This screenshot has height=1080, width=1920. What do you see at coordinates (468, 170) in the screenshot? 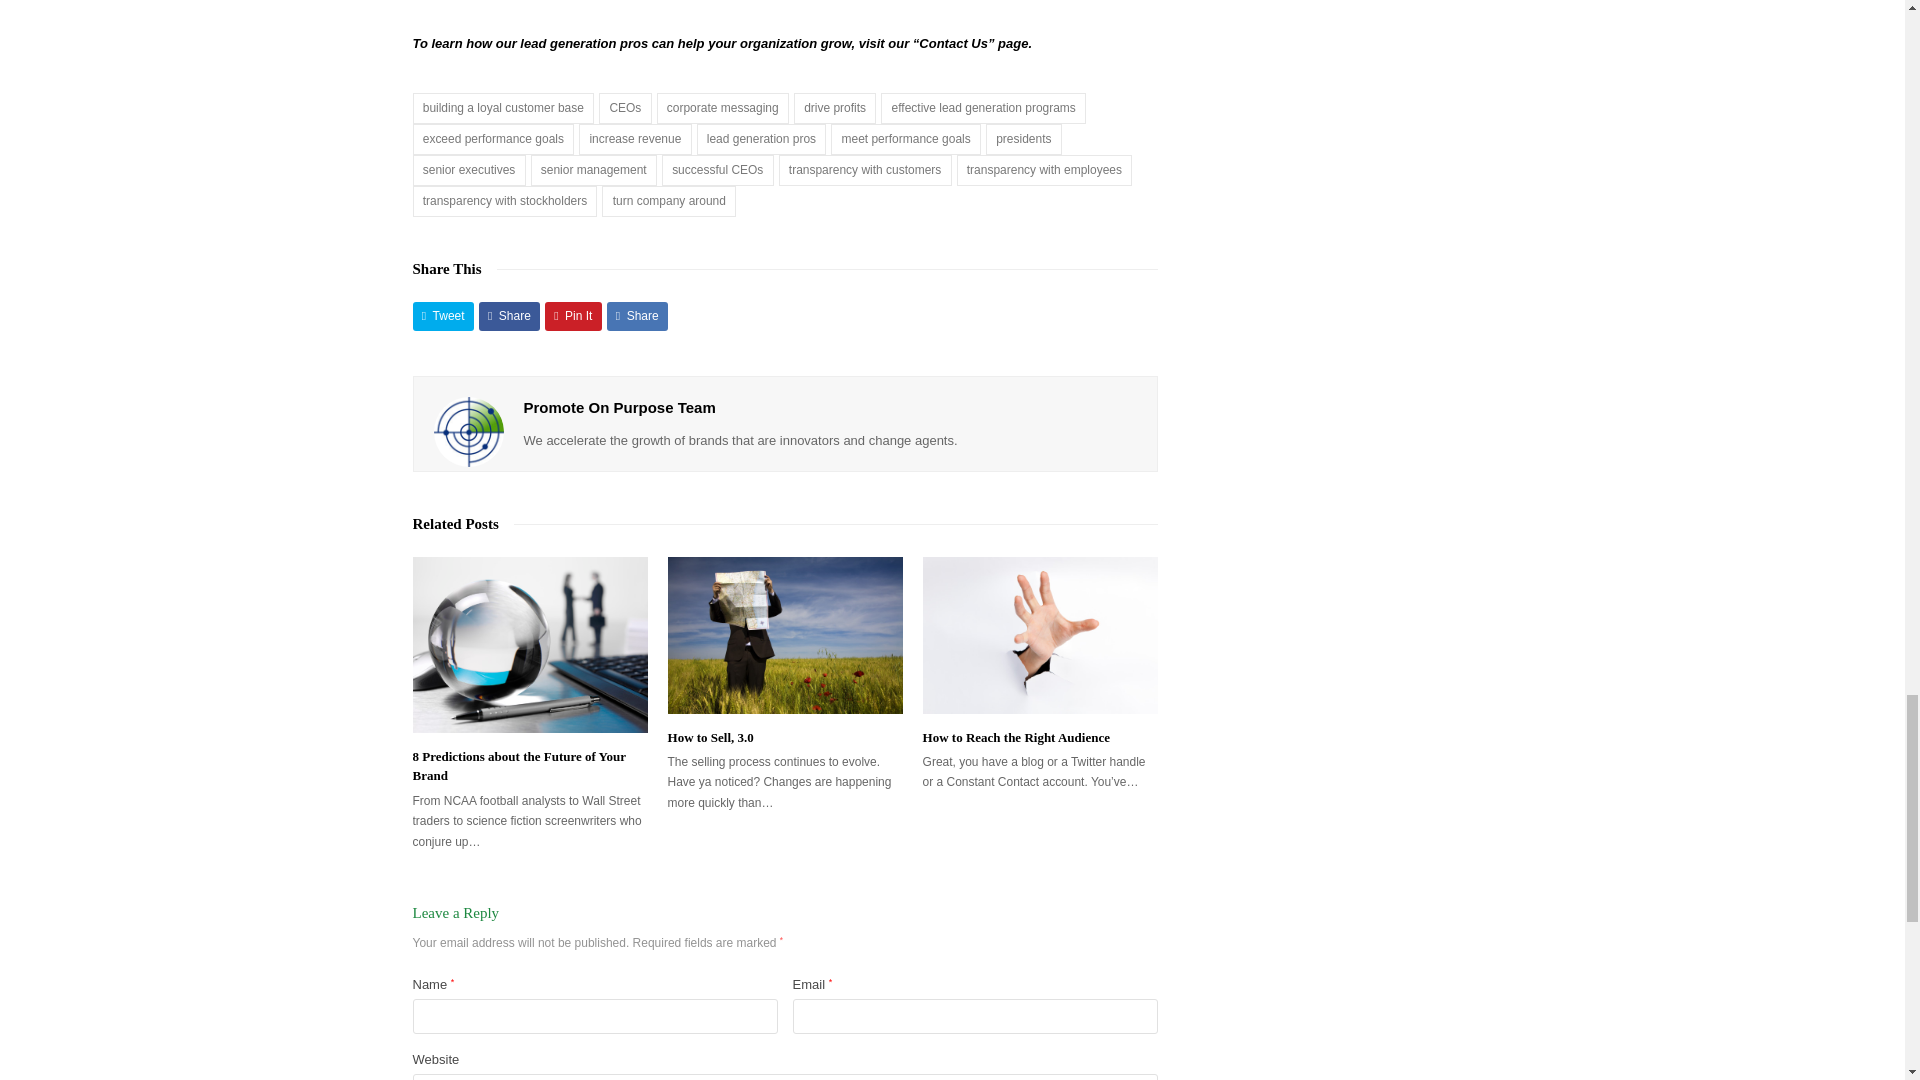
I see `senior executives` at bounding box center [468, 170].